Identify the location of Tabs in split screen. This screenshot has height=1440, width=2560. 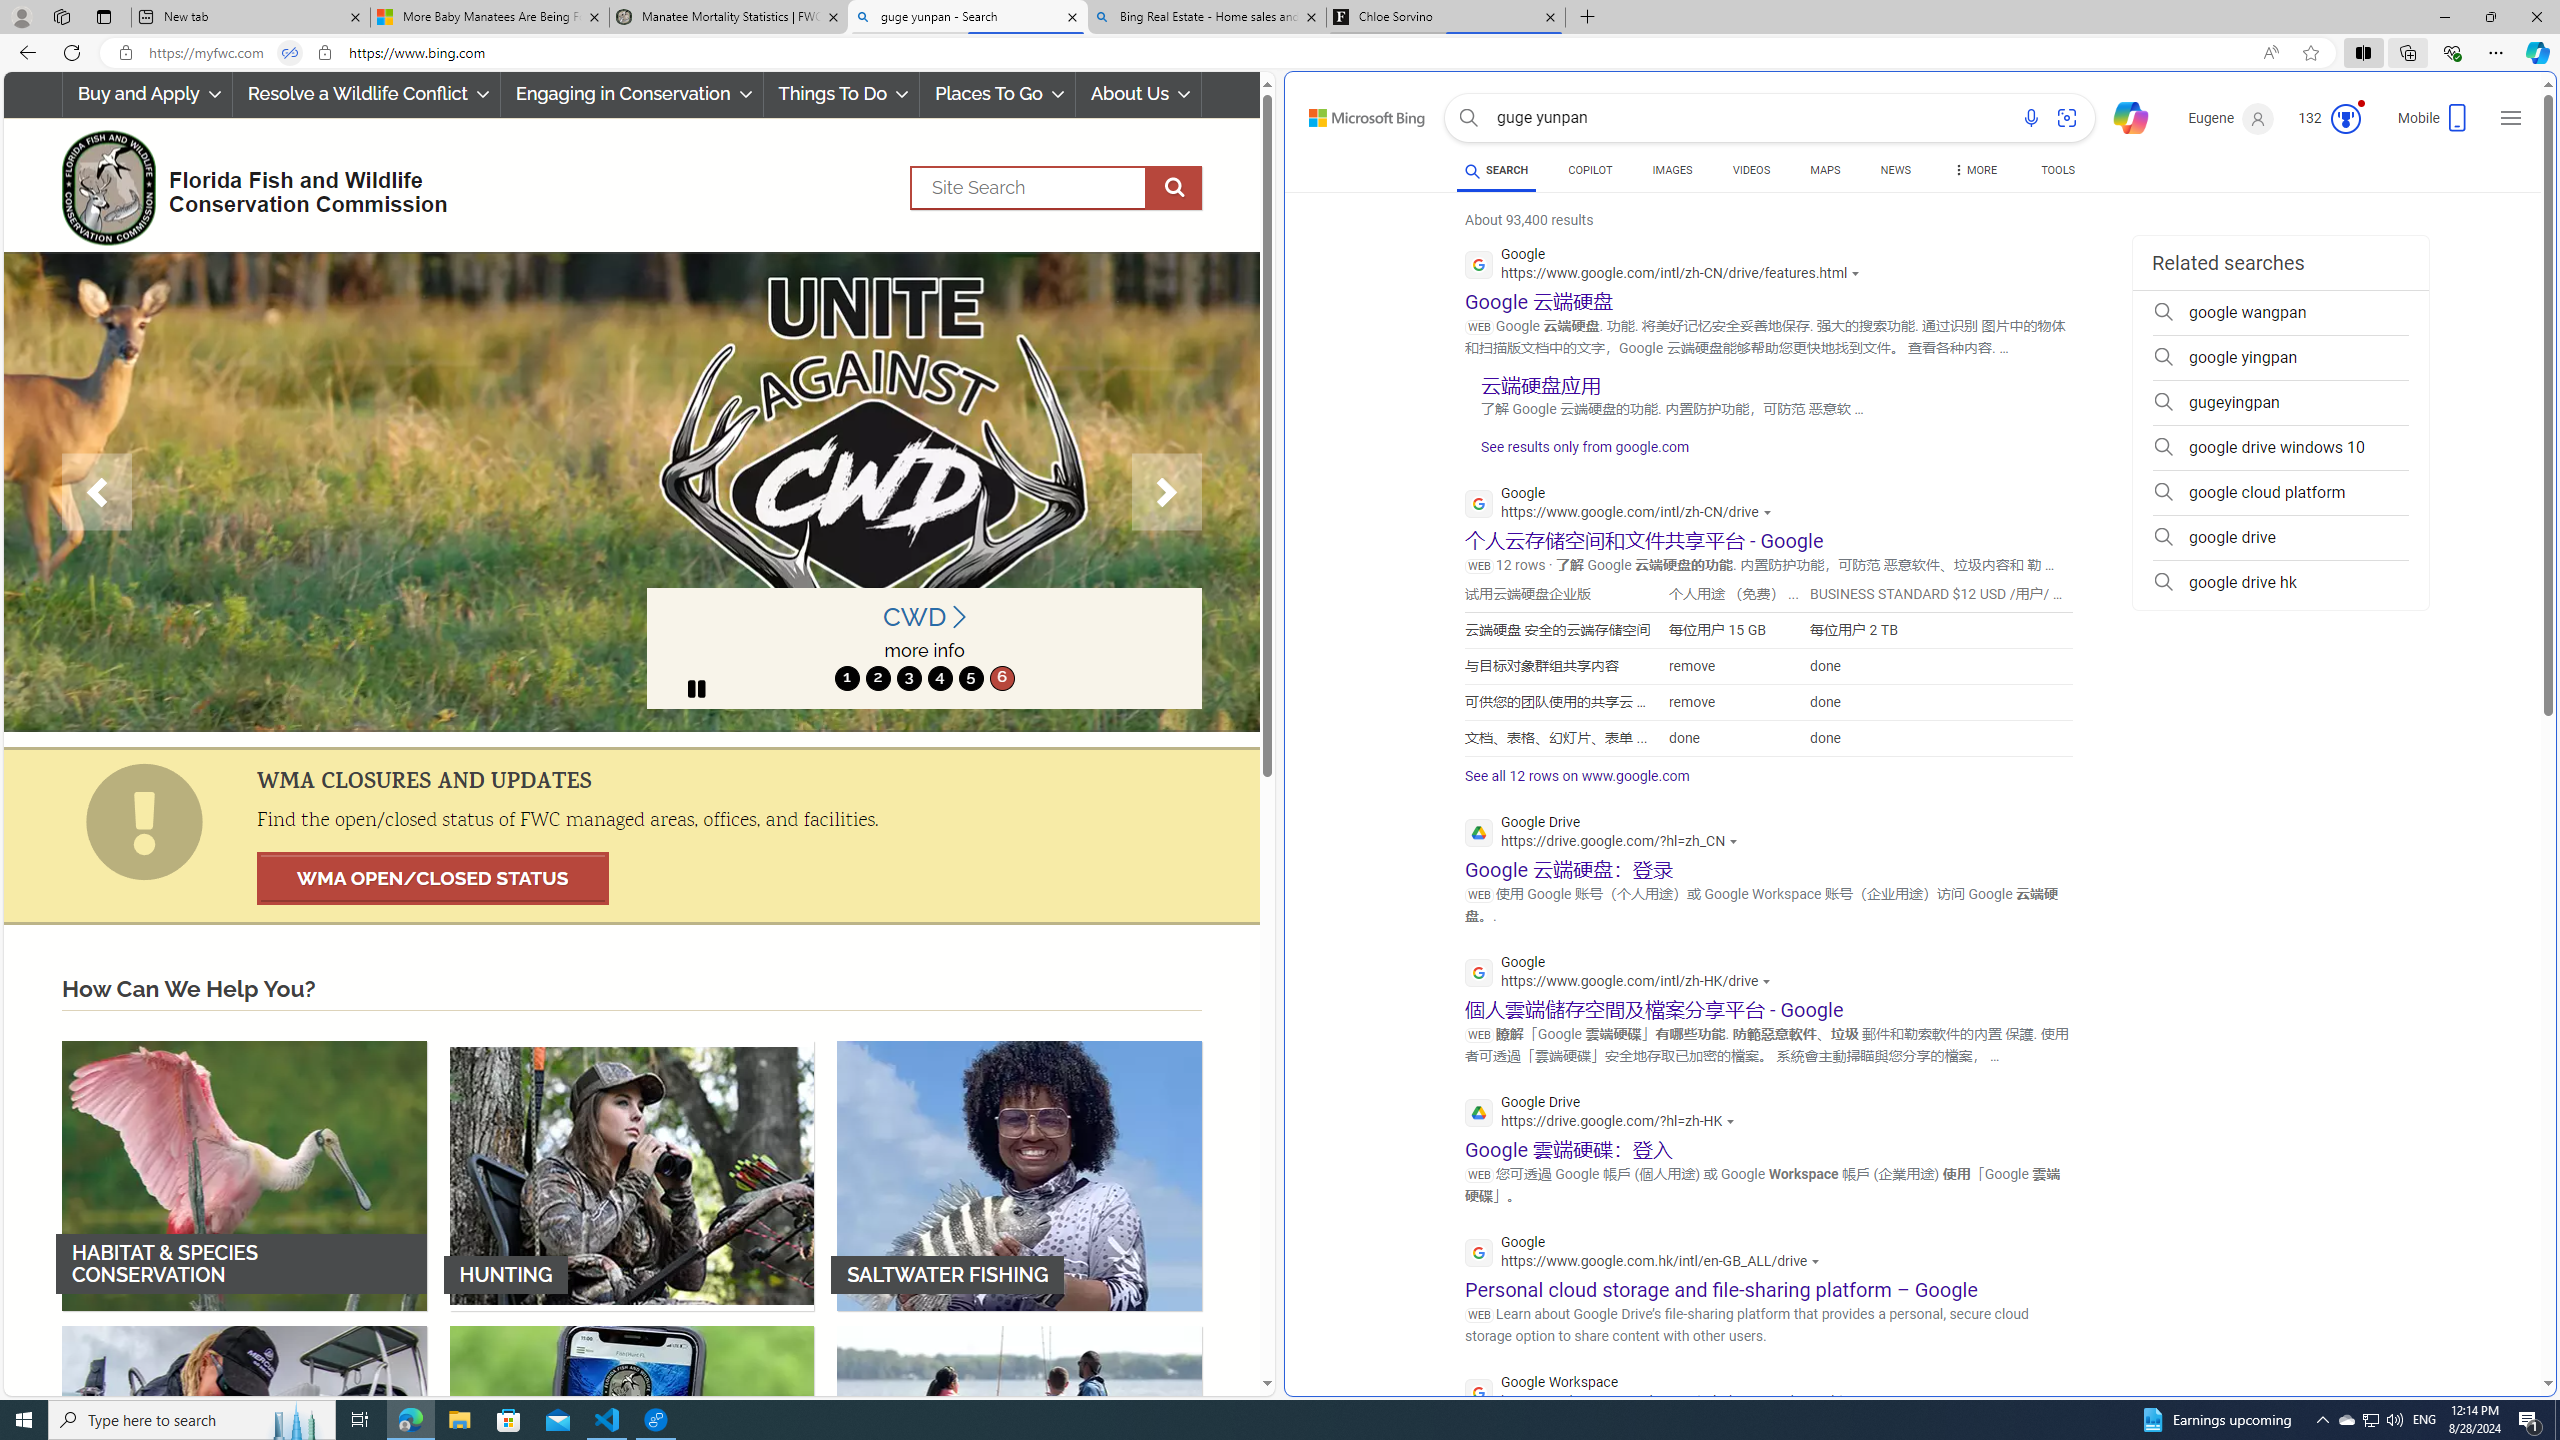
(289, 53).